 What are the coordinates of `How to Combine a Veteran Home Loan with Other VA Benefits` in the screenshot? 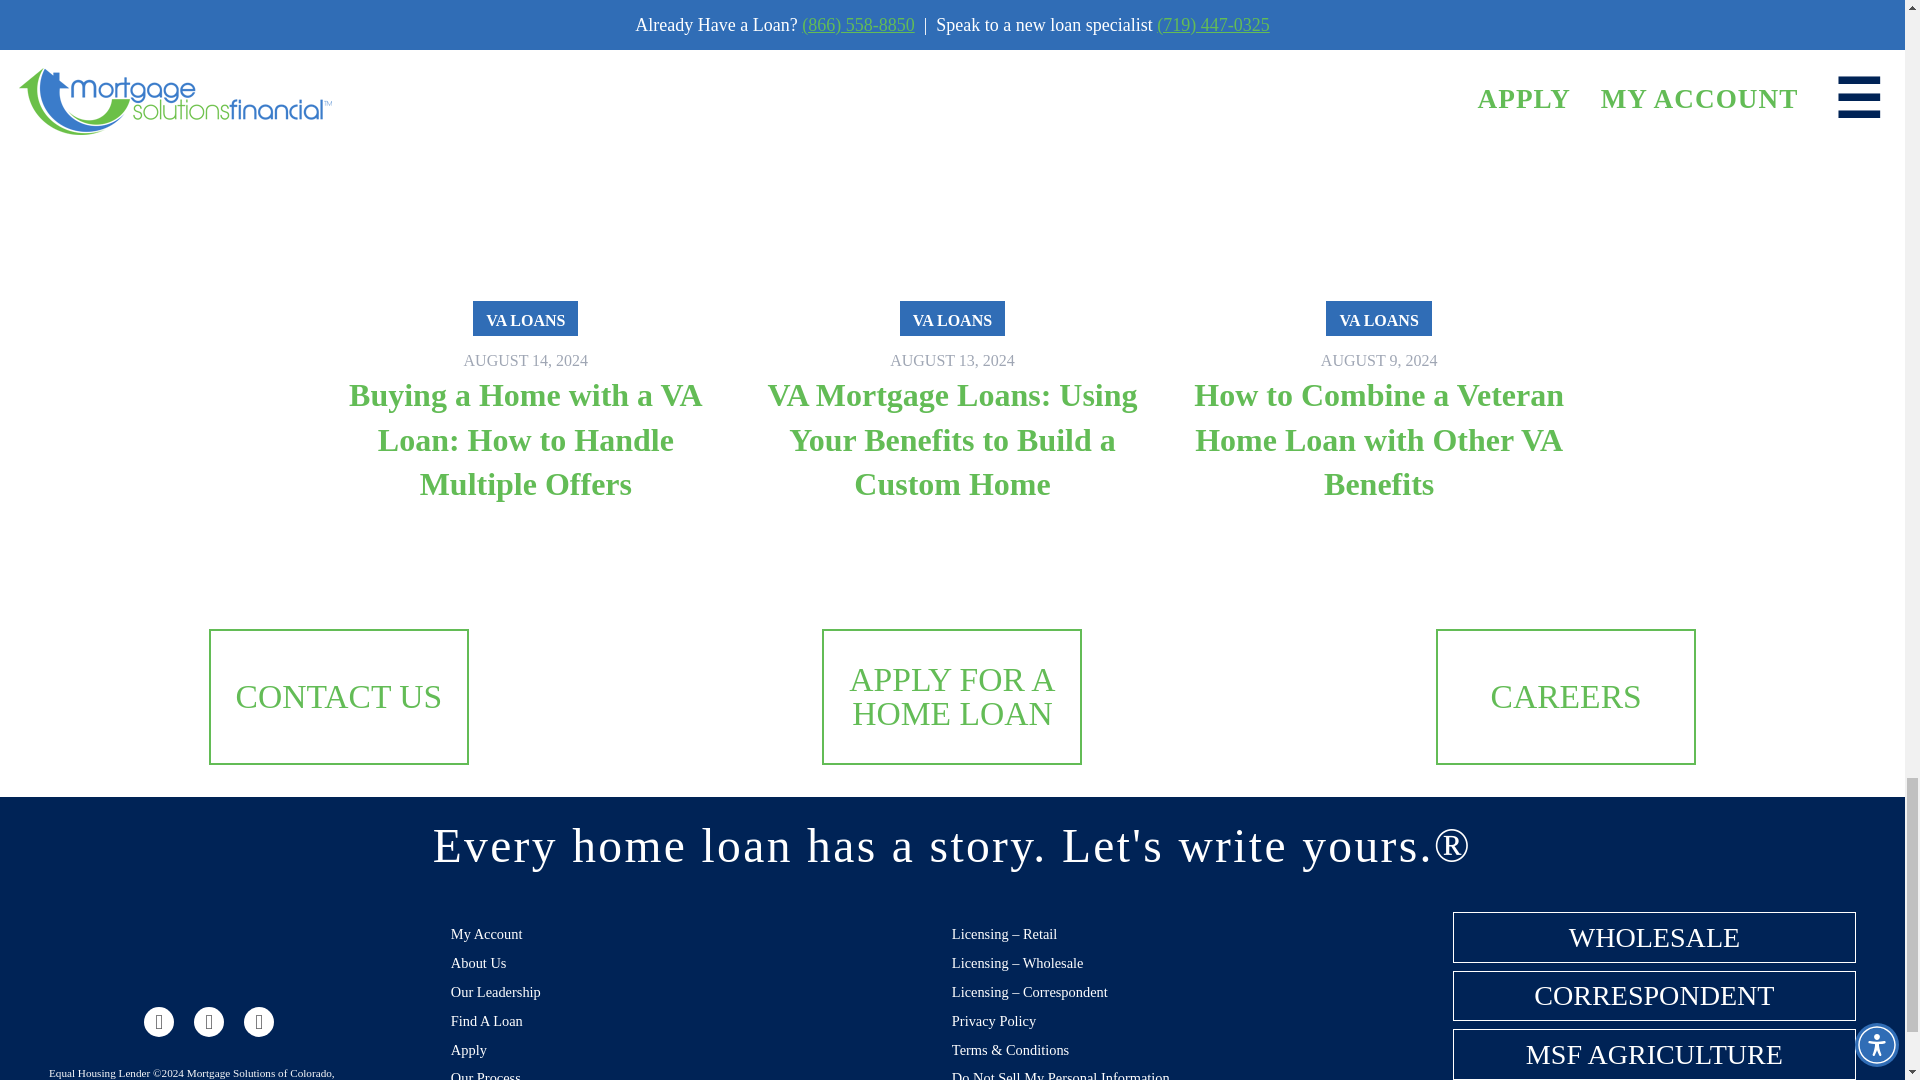 It's located at (1379, 440).